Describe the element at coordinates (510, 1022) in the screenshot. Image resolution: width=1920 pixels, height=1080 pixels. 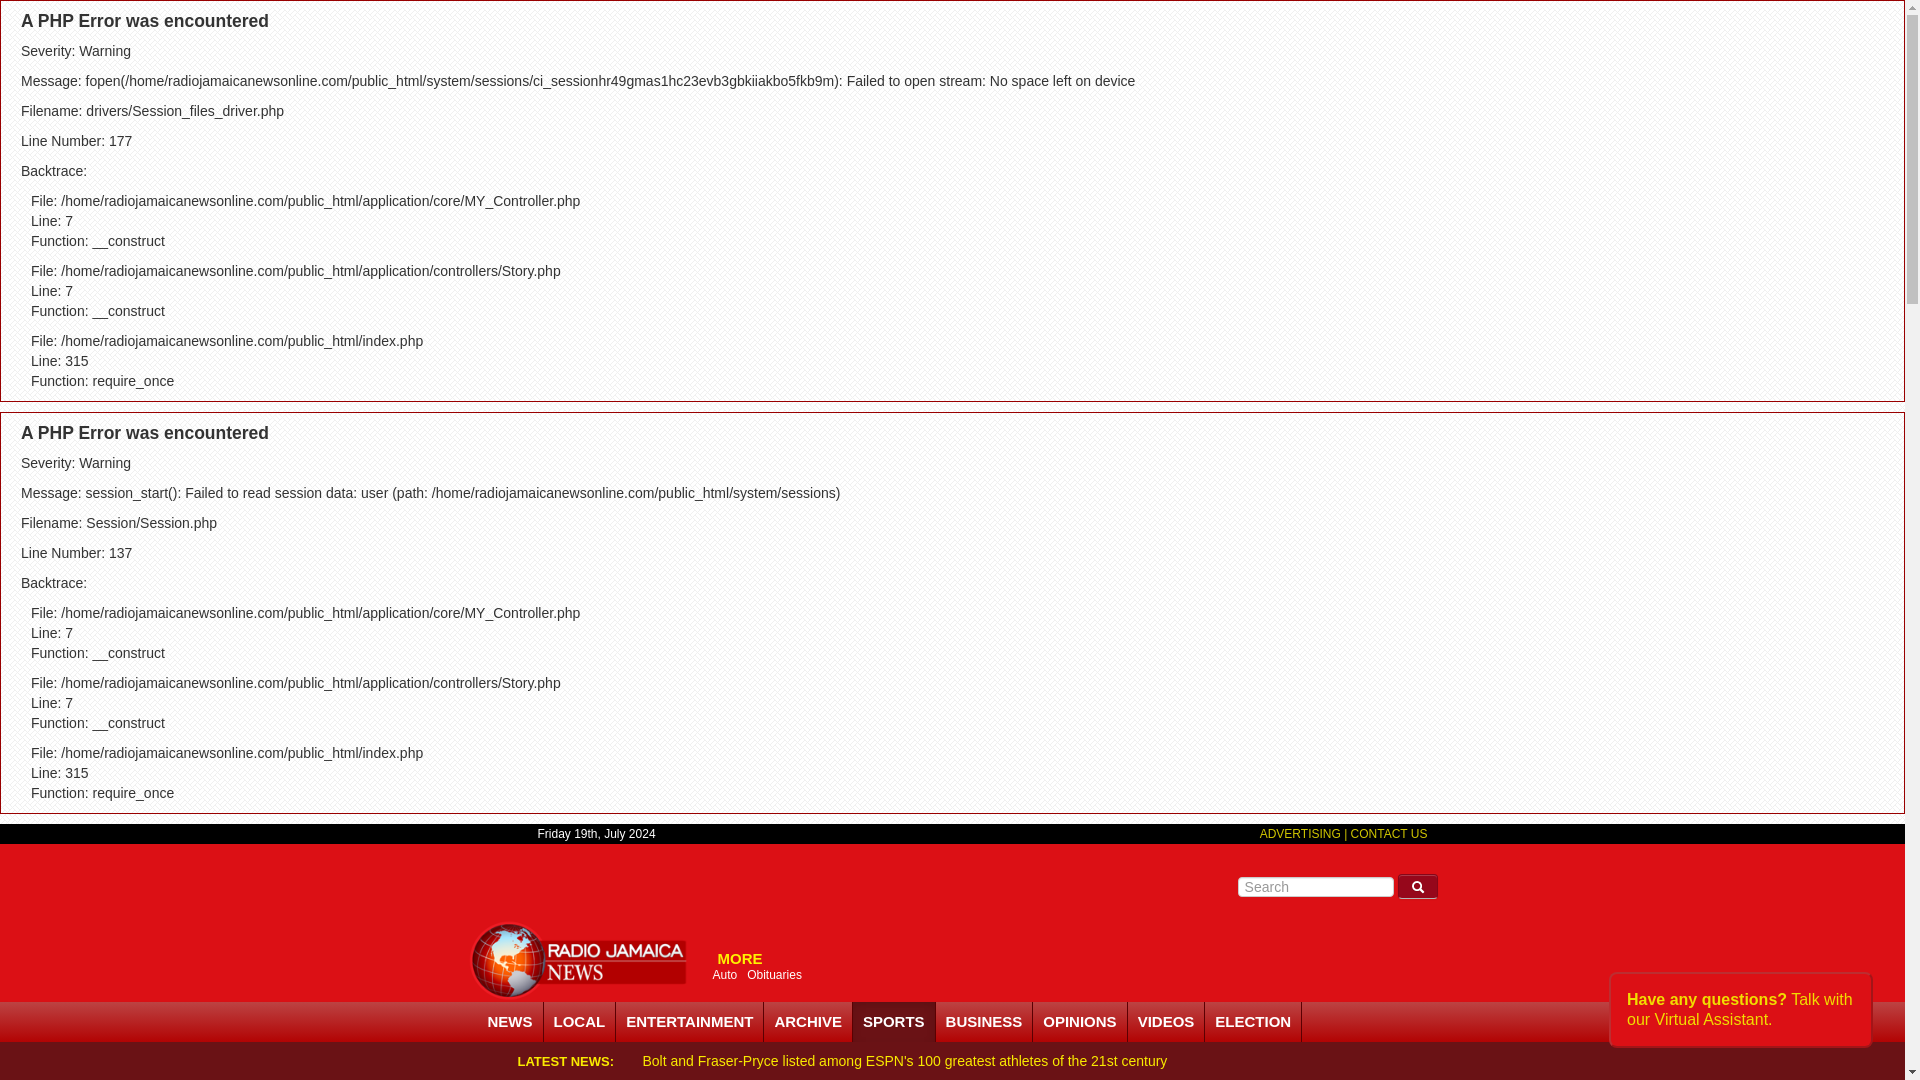
I see `NEWS` at that location.